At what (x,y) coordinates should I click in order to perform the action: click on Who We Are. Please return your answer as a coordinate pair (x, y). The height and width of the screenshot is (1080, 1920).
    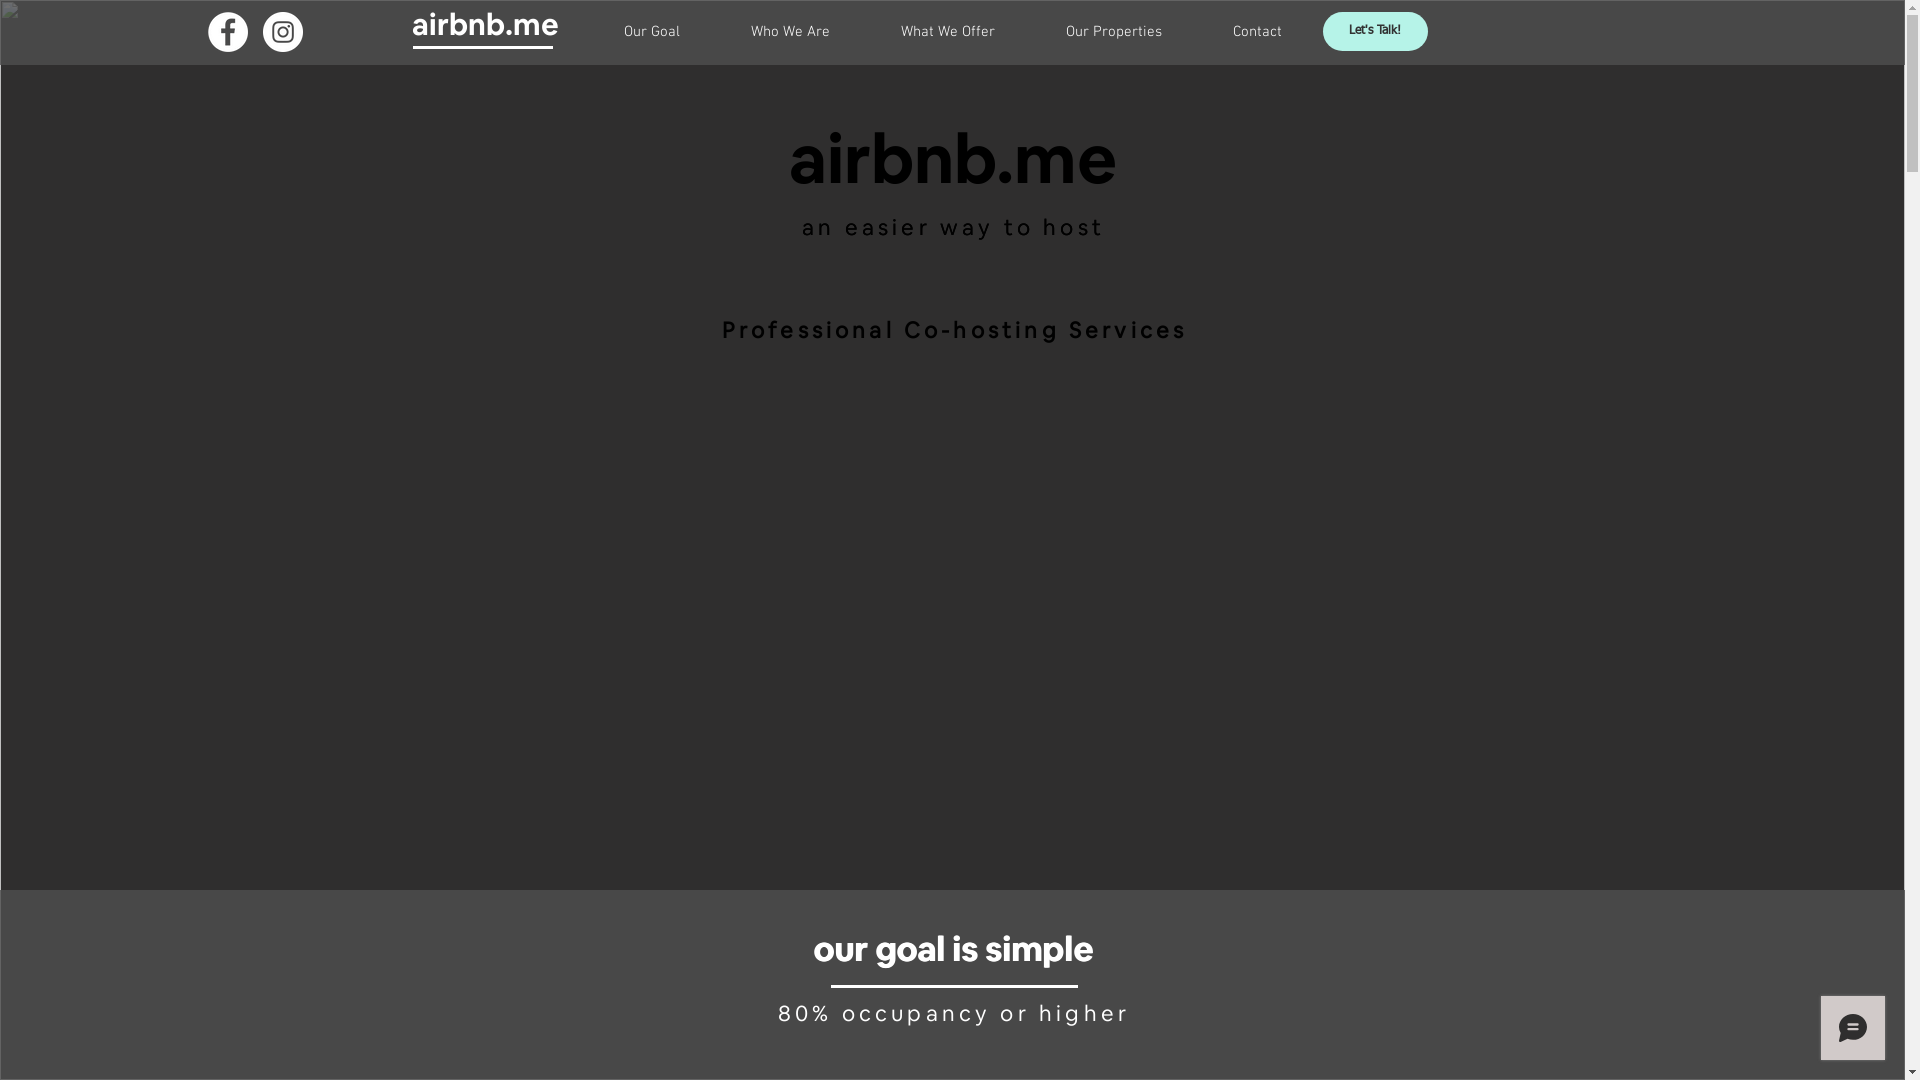
    Looking at the image, I should click on (791, 32).